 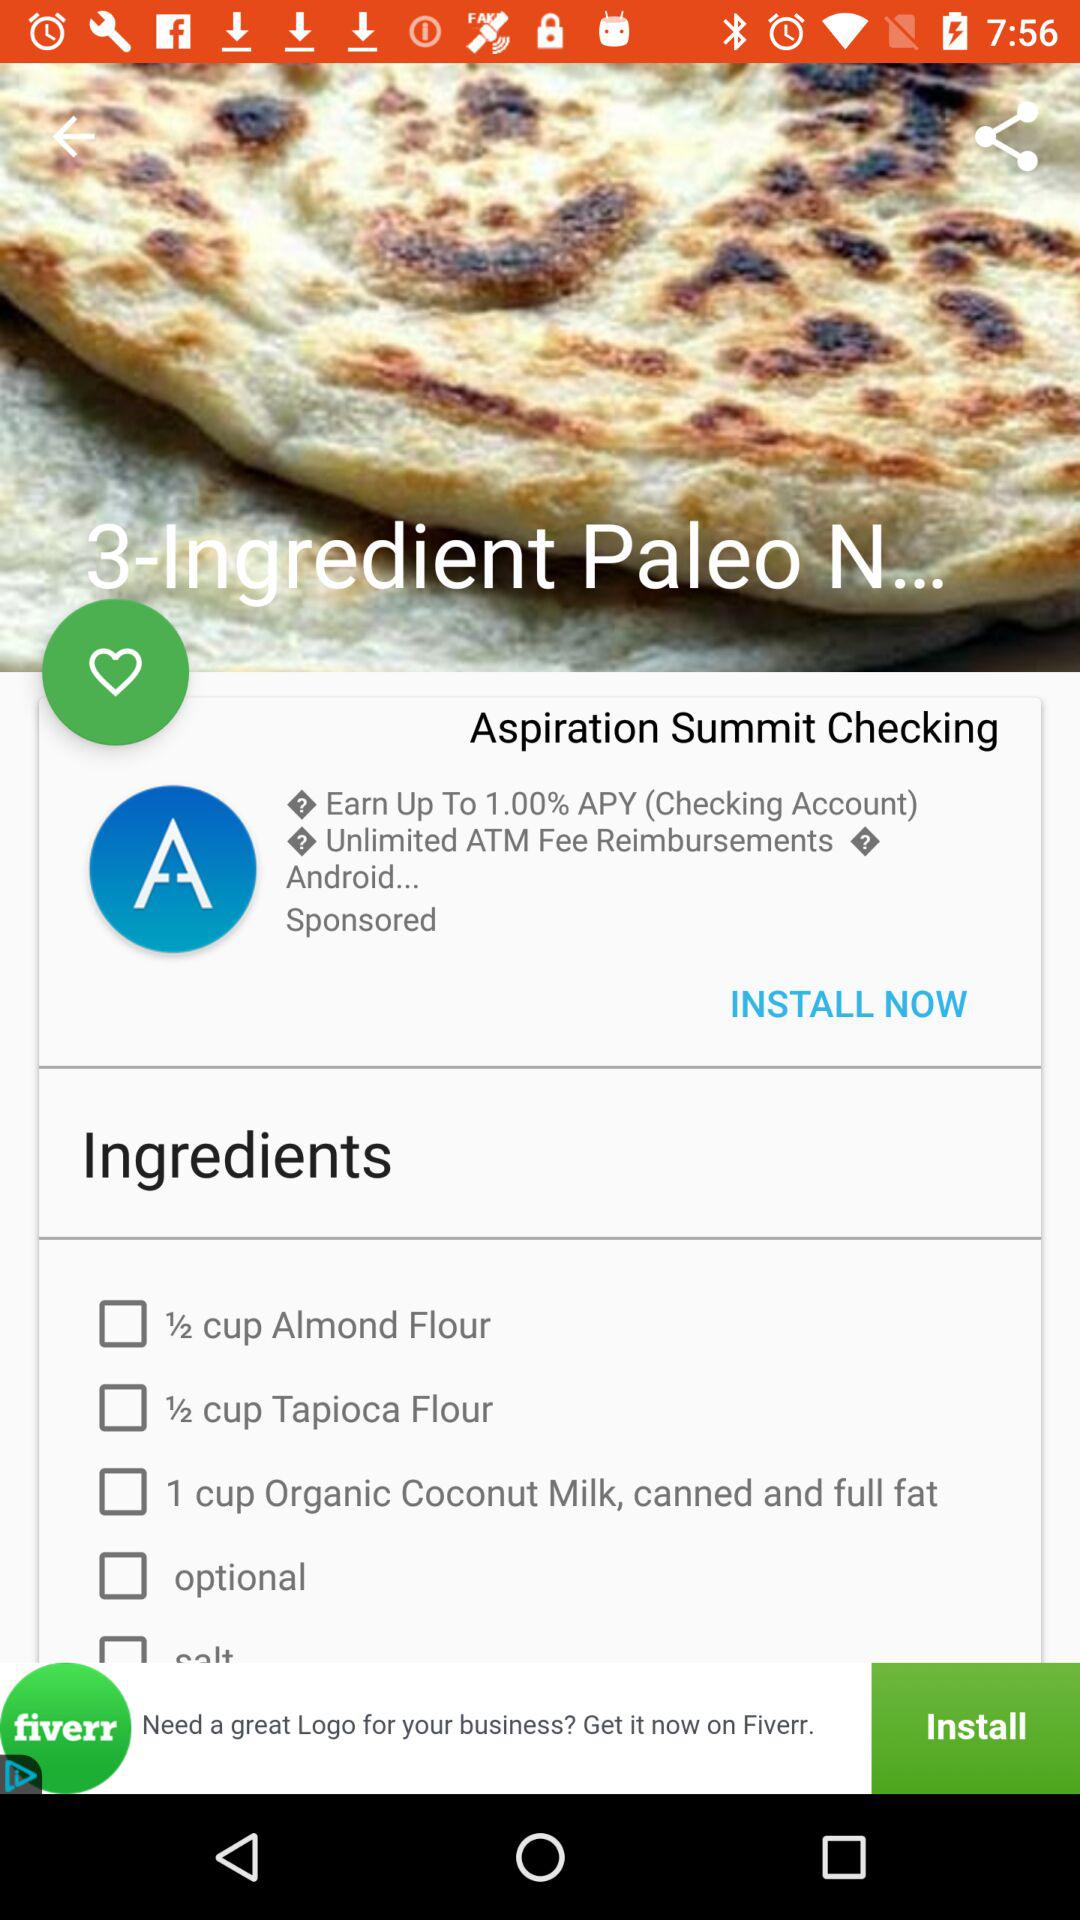 I want to click on select the 12 cup tapioca flour option, so click(x=540, y=1407).